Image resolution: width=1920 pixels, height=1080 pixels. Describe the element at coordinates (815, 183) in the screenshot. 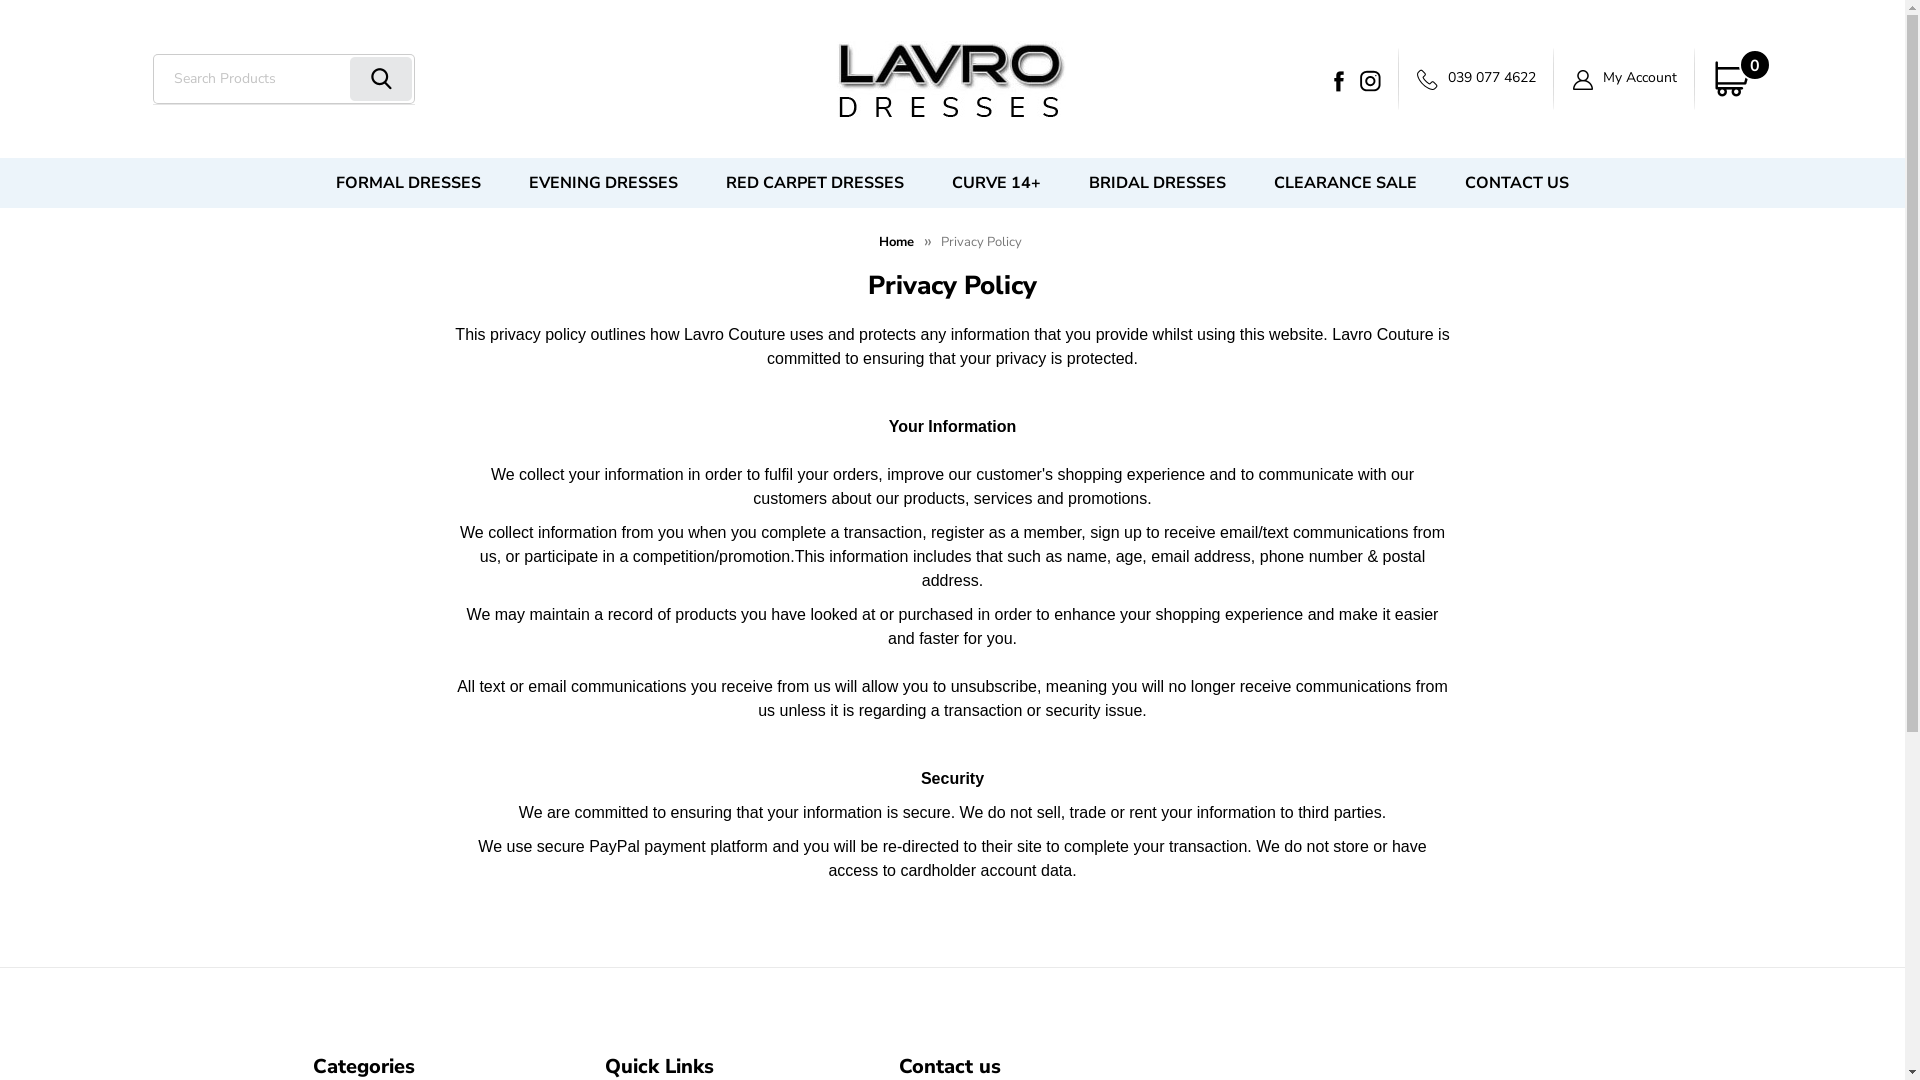

I see `RED CARPET DRESSES` at that location.